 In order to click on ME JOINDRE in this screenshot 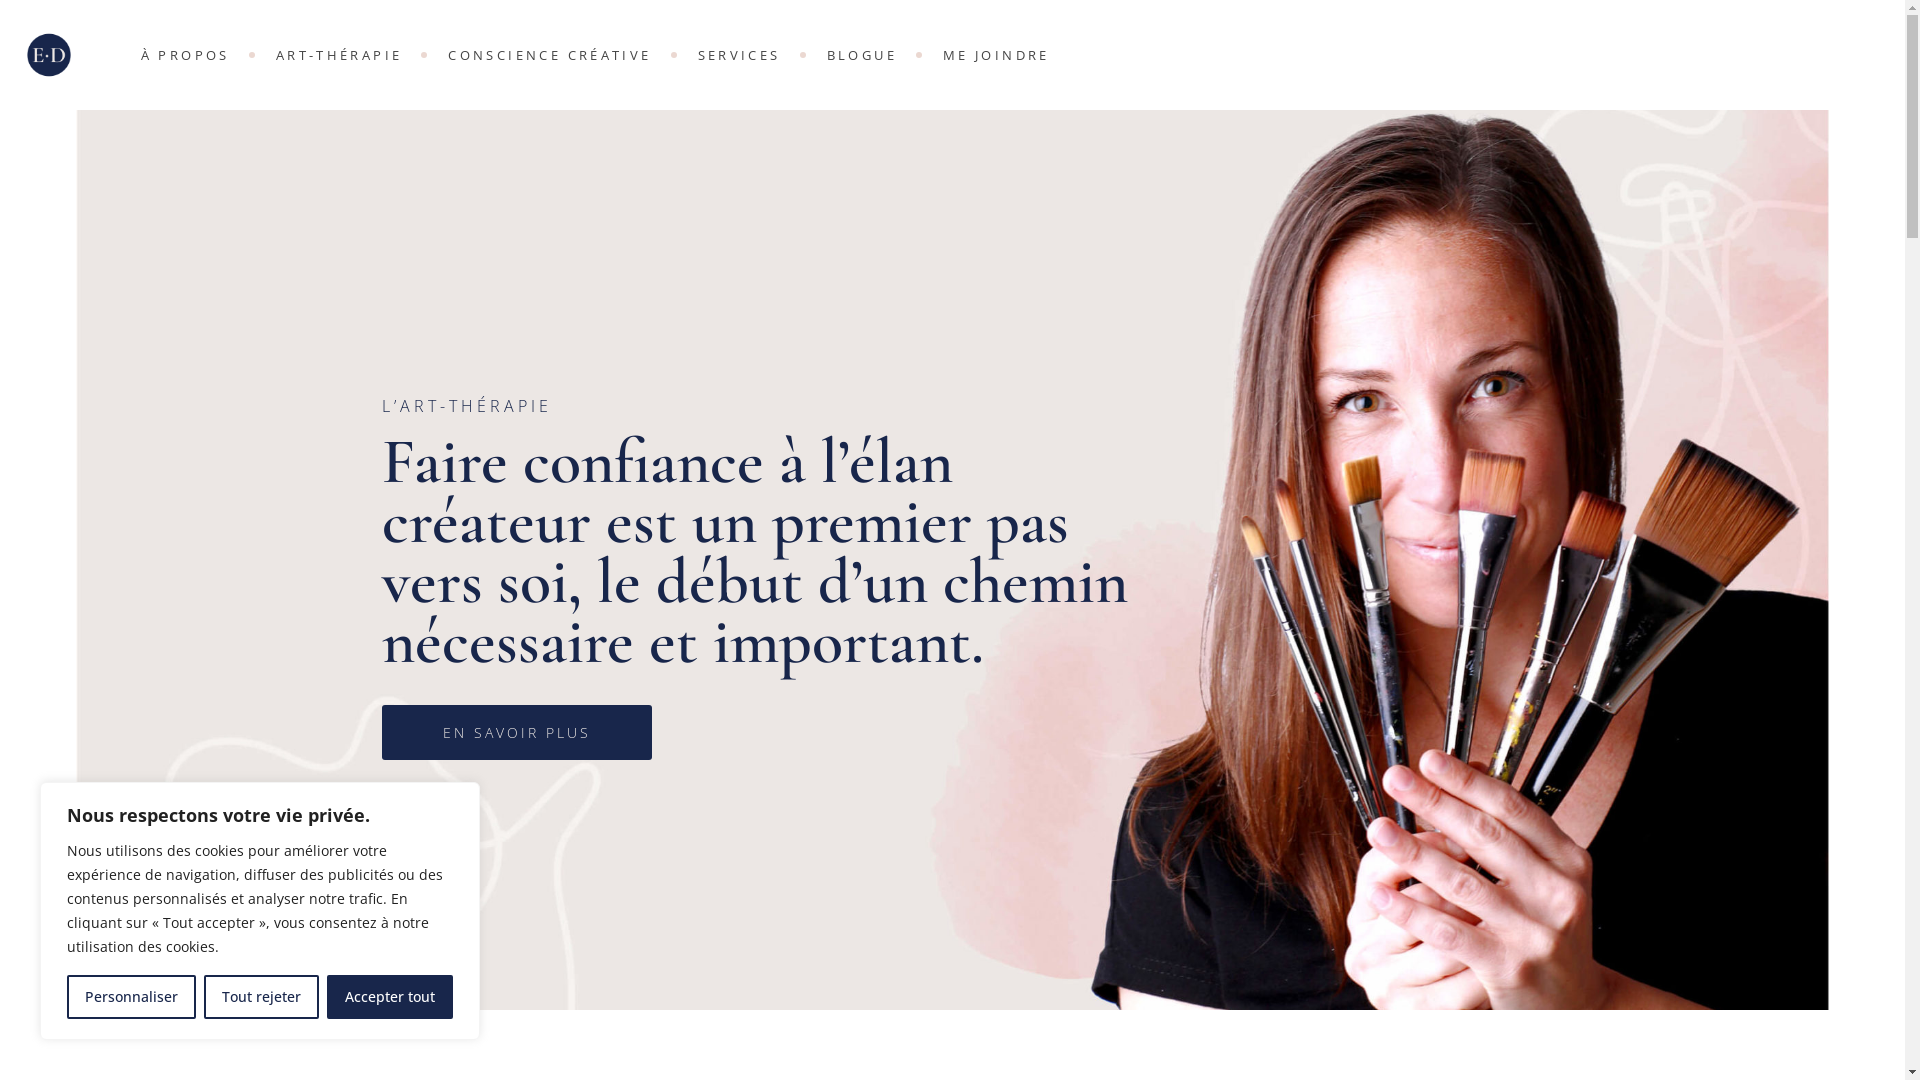, I will do `click(996, 55)`.